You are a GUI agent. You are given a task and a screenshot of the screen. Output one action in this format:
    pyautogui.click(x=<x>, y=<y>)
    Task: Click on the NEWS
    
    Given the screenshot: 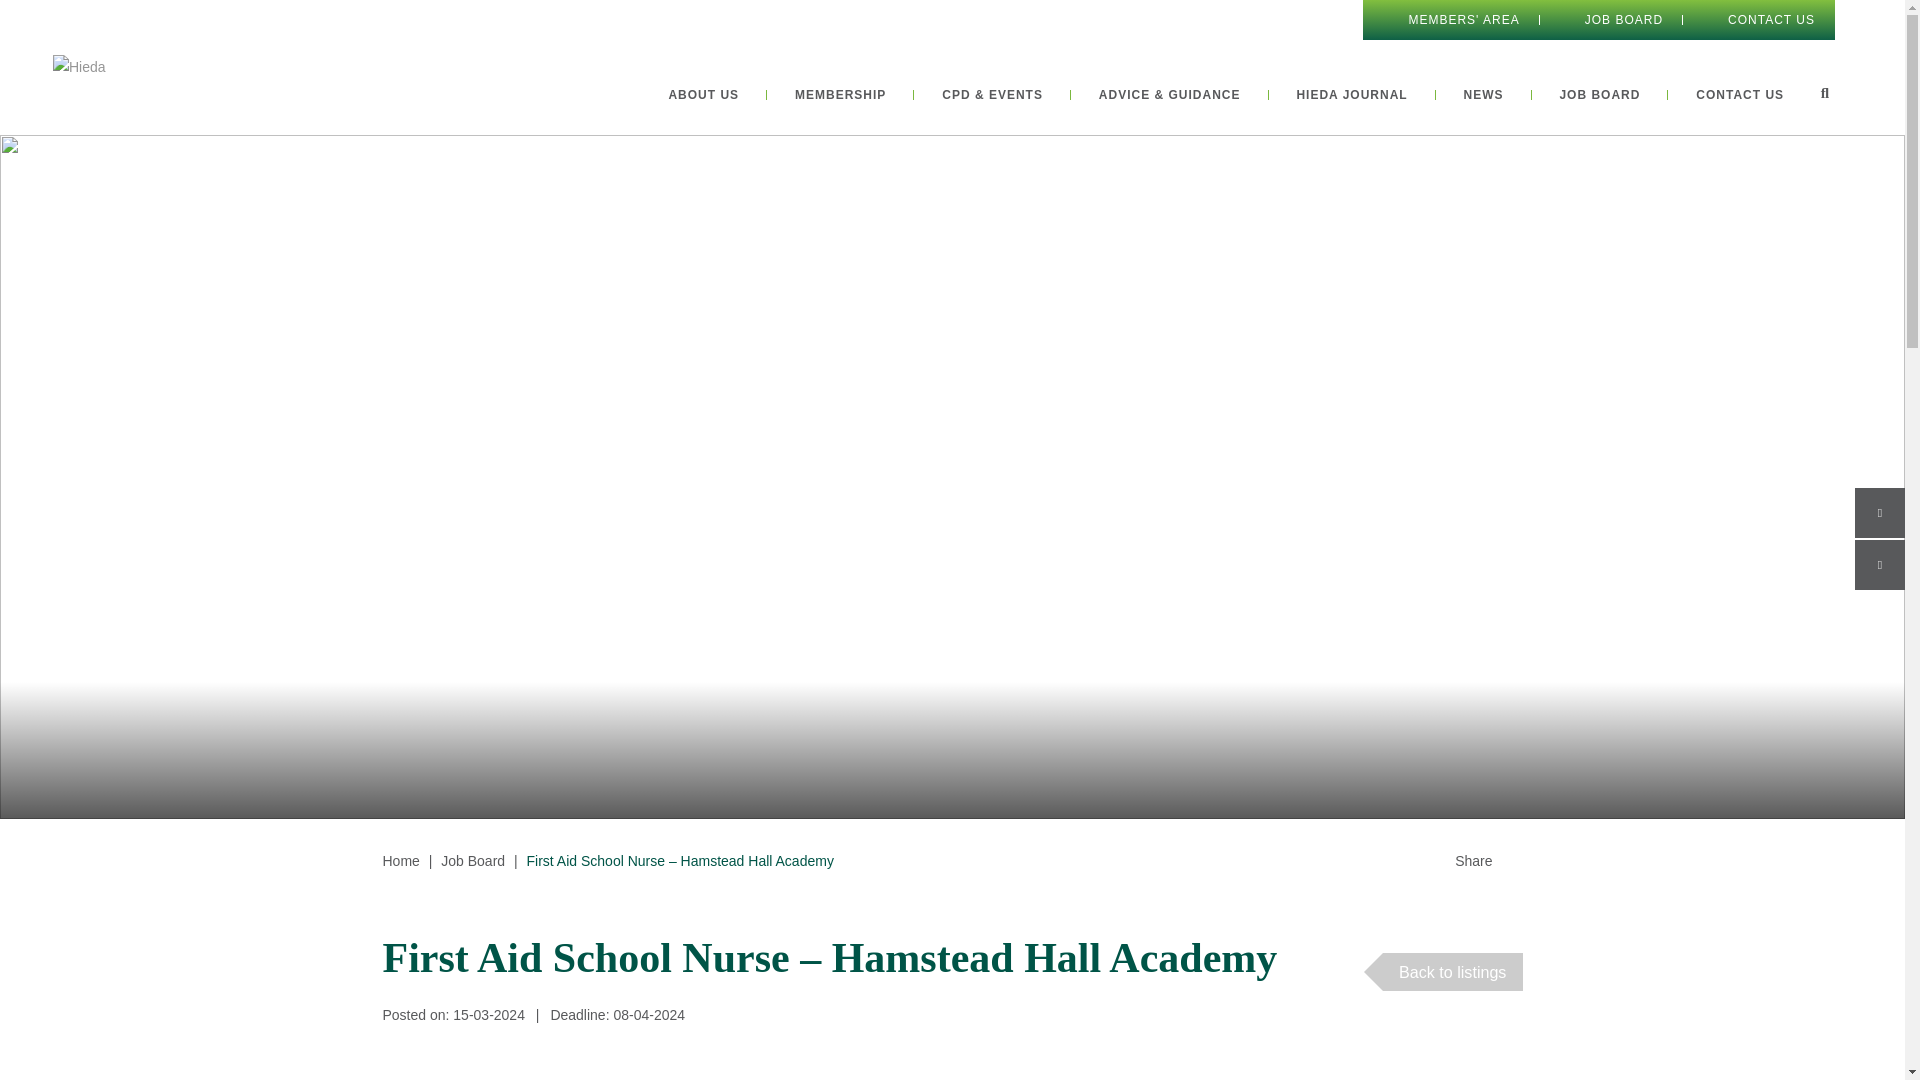 What is the action you would take?
    pyautogui.click(x=1483, y=94)
    